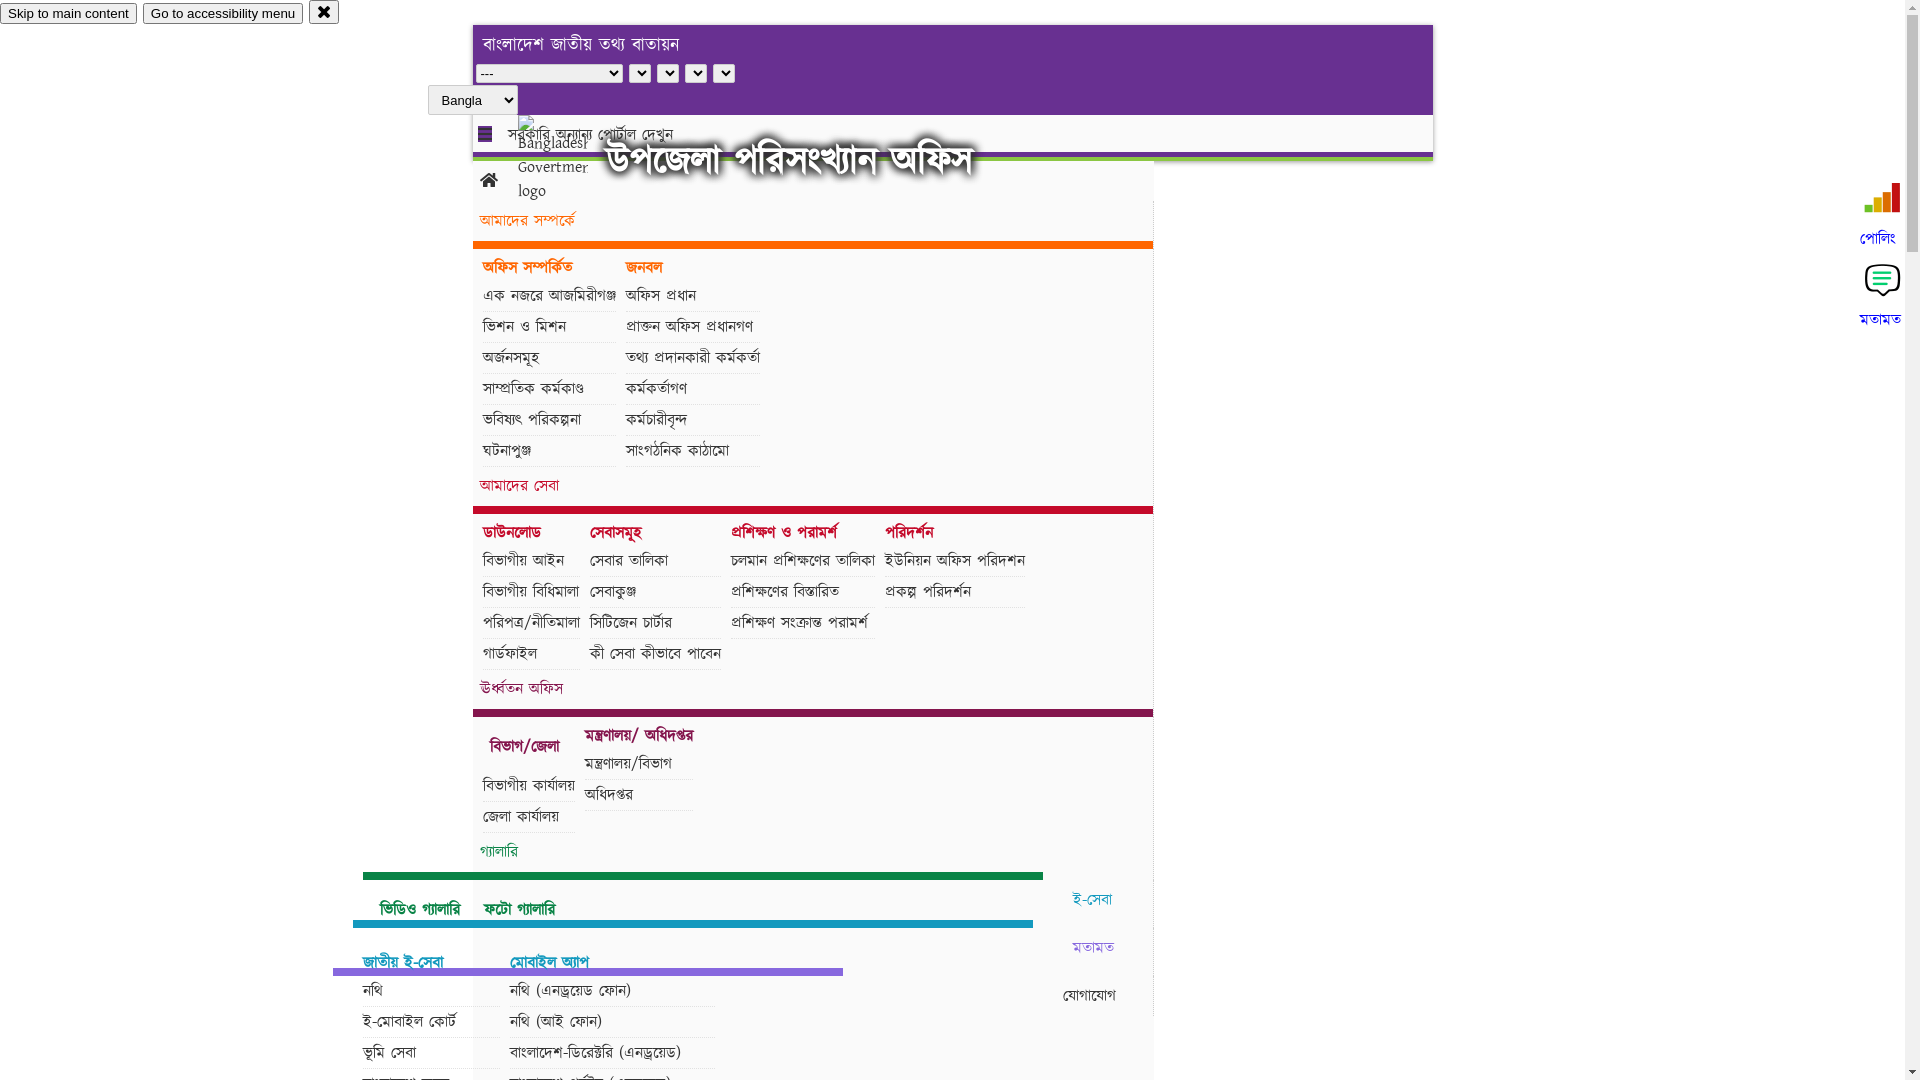  I want to click on Skip to main content, so click(68, 14).